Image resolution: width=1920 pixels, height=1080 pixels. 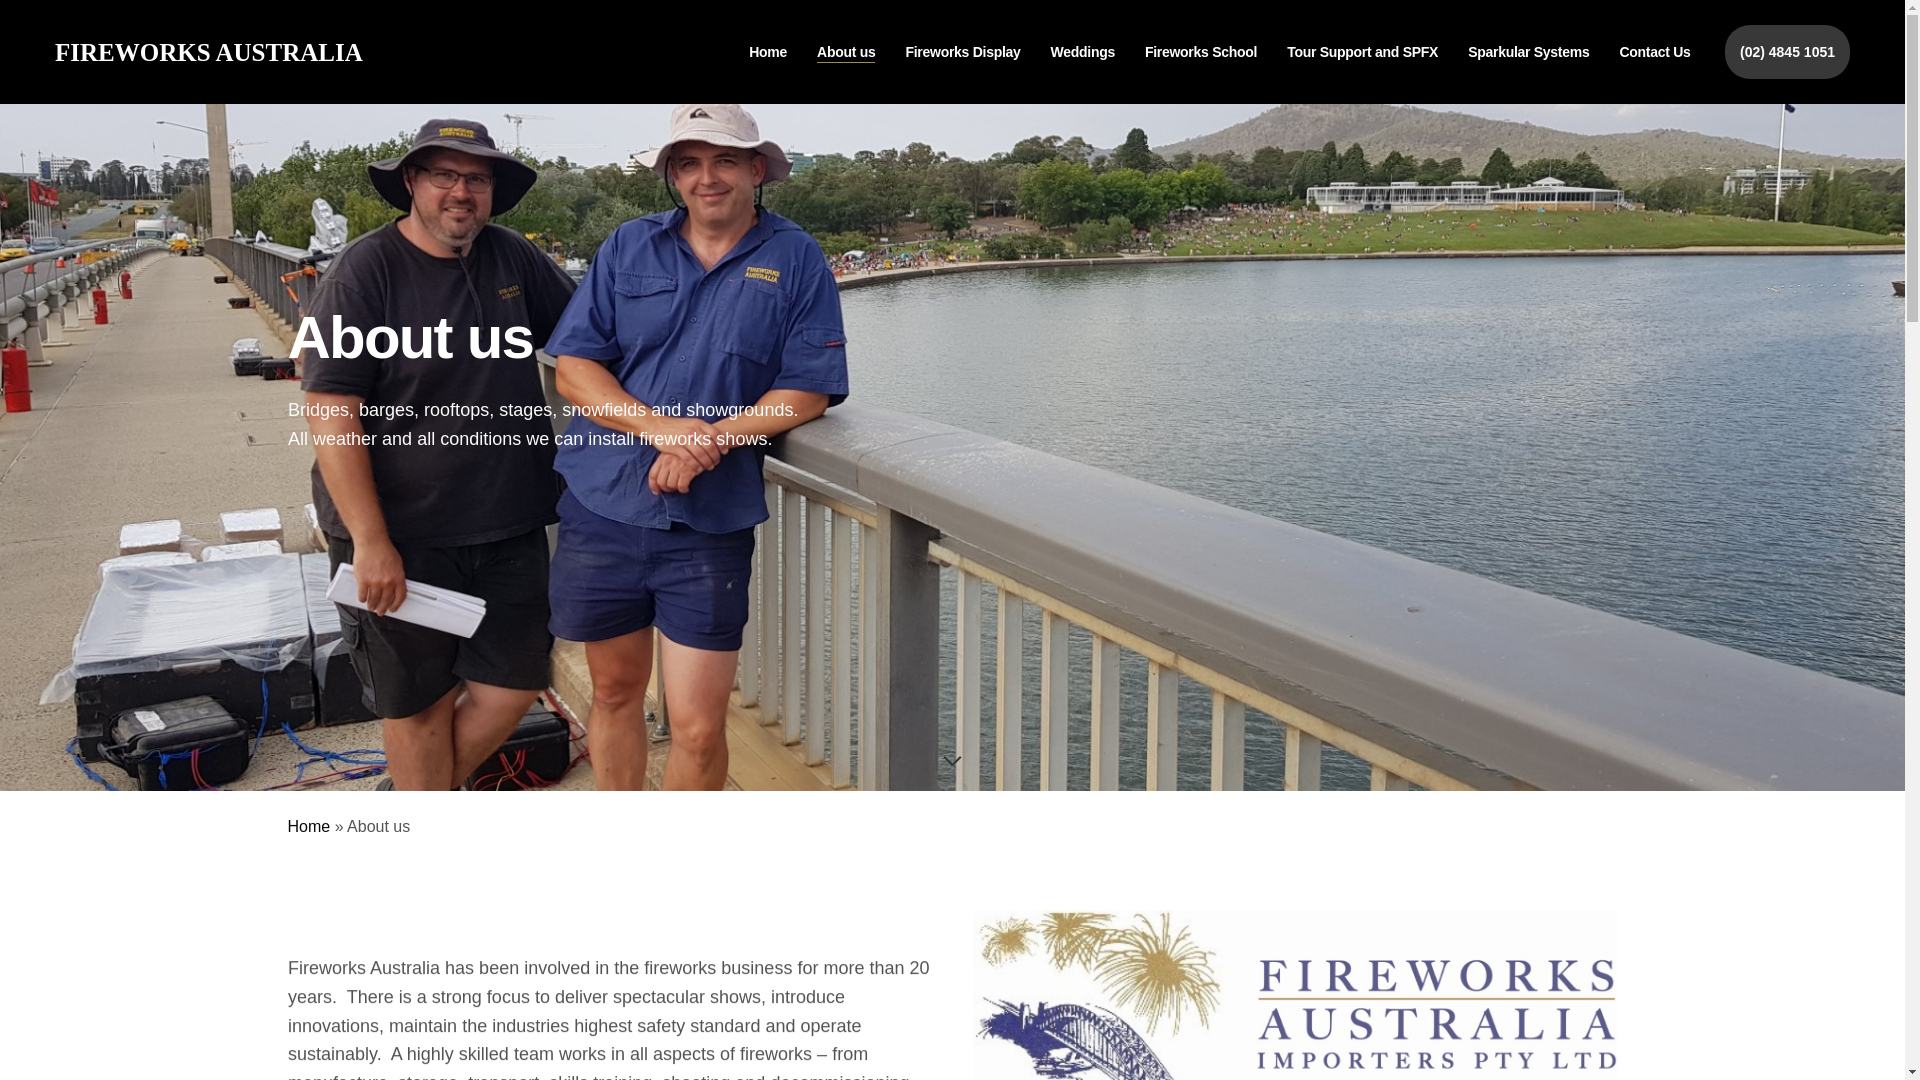 What do you see at coordinates (1083, 52) in the screenshot?
I see `Weddings` at bounding box center [1083, 52].